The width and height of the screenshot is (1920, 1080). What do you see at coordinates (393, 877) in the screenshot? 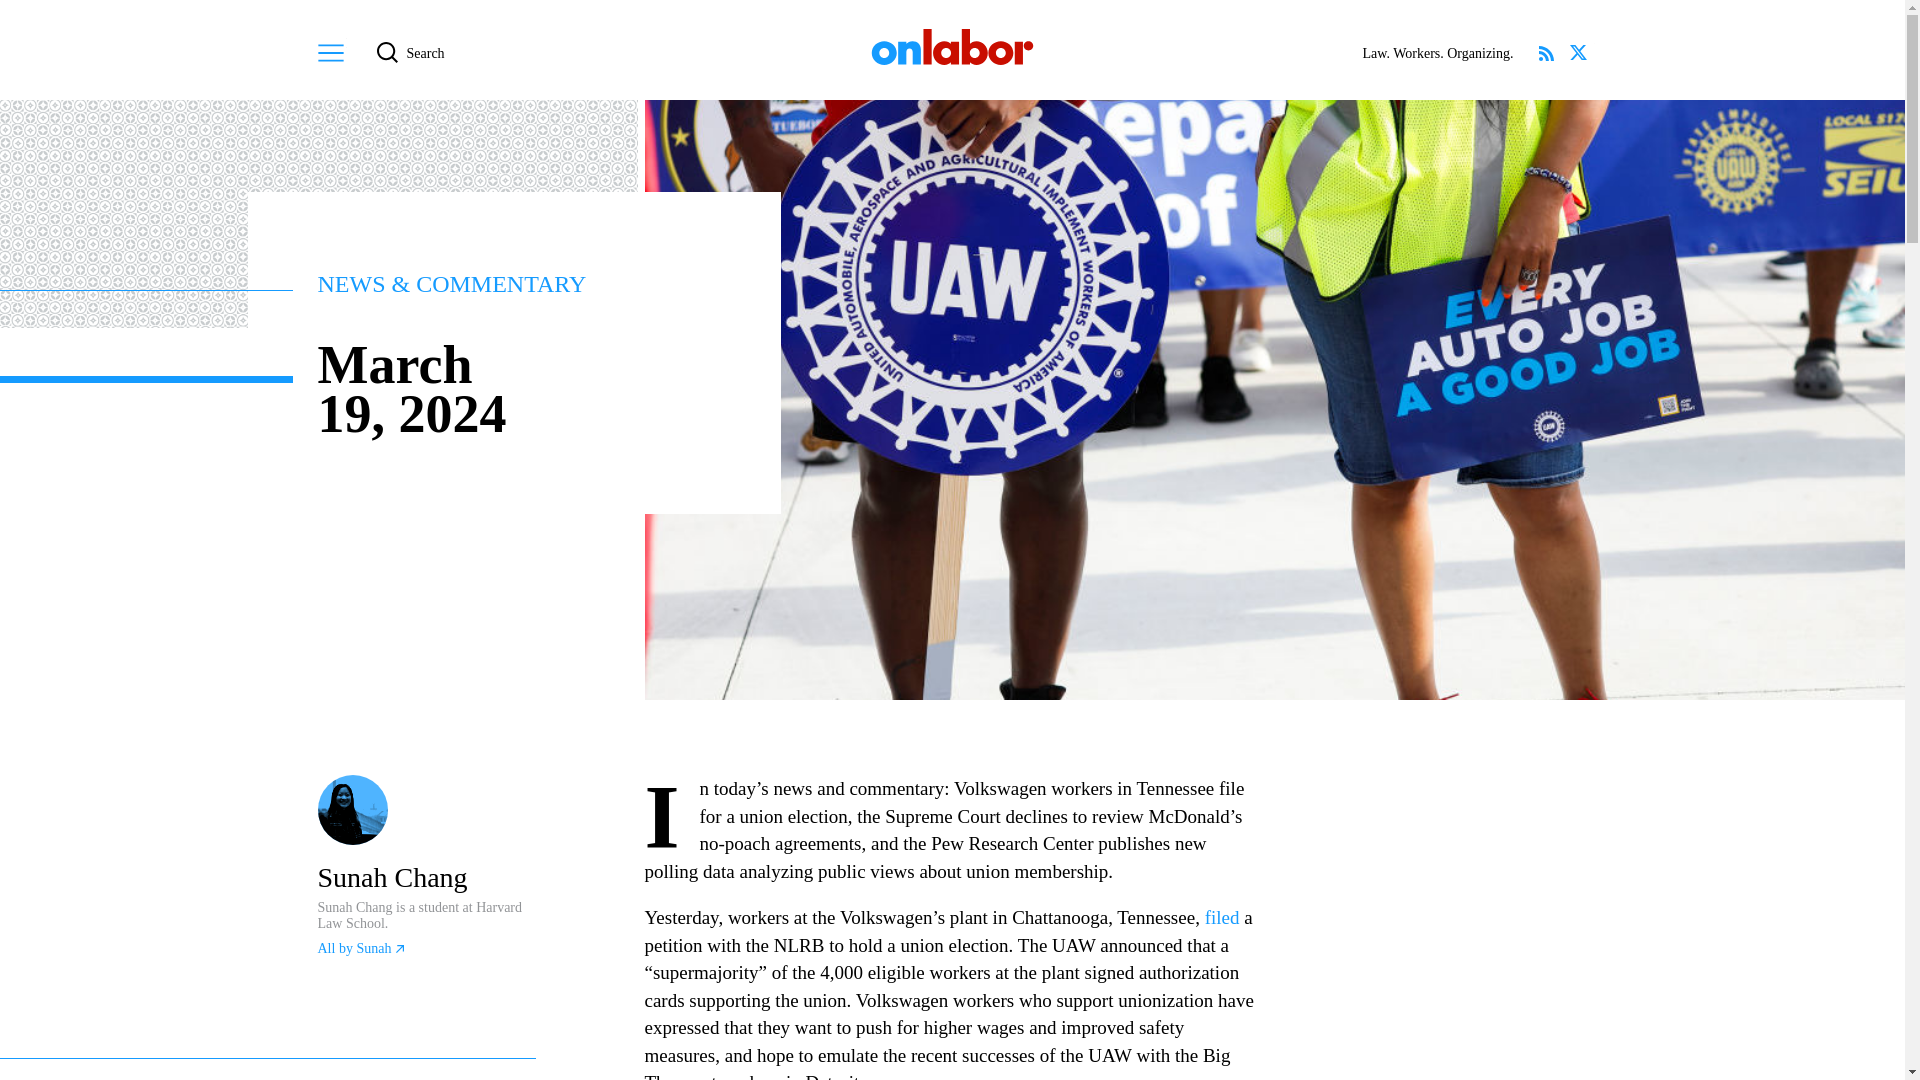
I see `Sunah Chang` at bounding box center [393, 877].